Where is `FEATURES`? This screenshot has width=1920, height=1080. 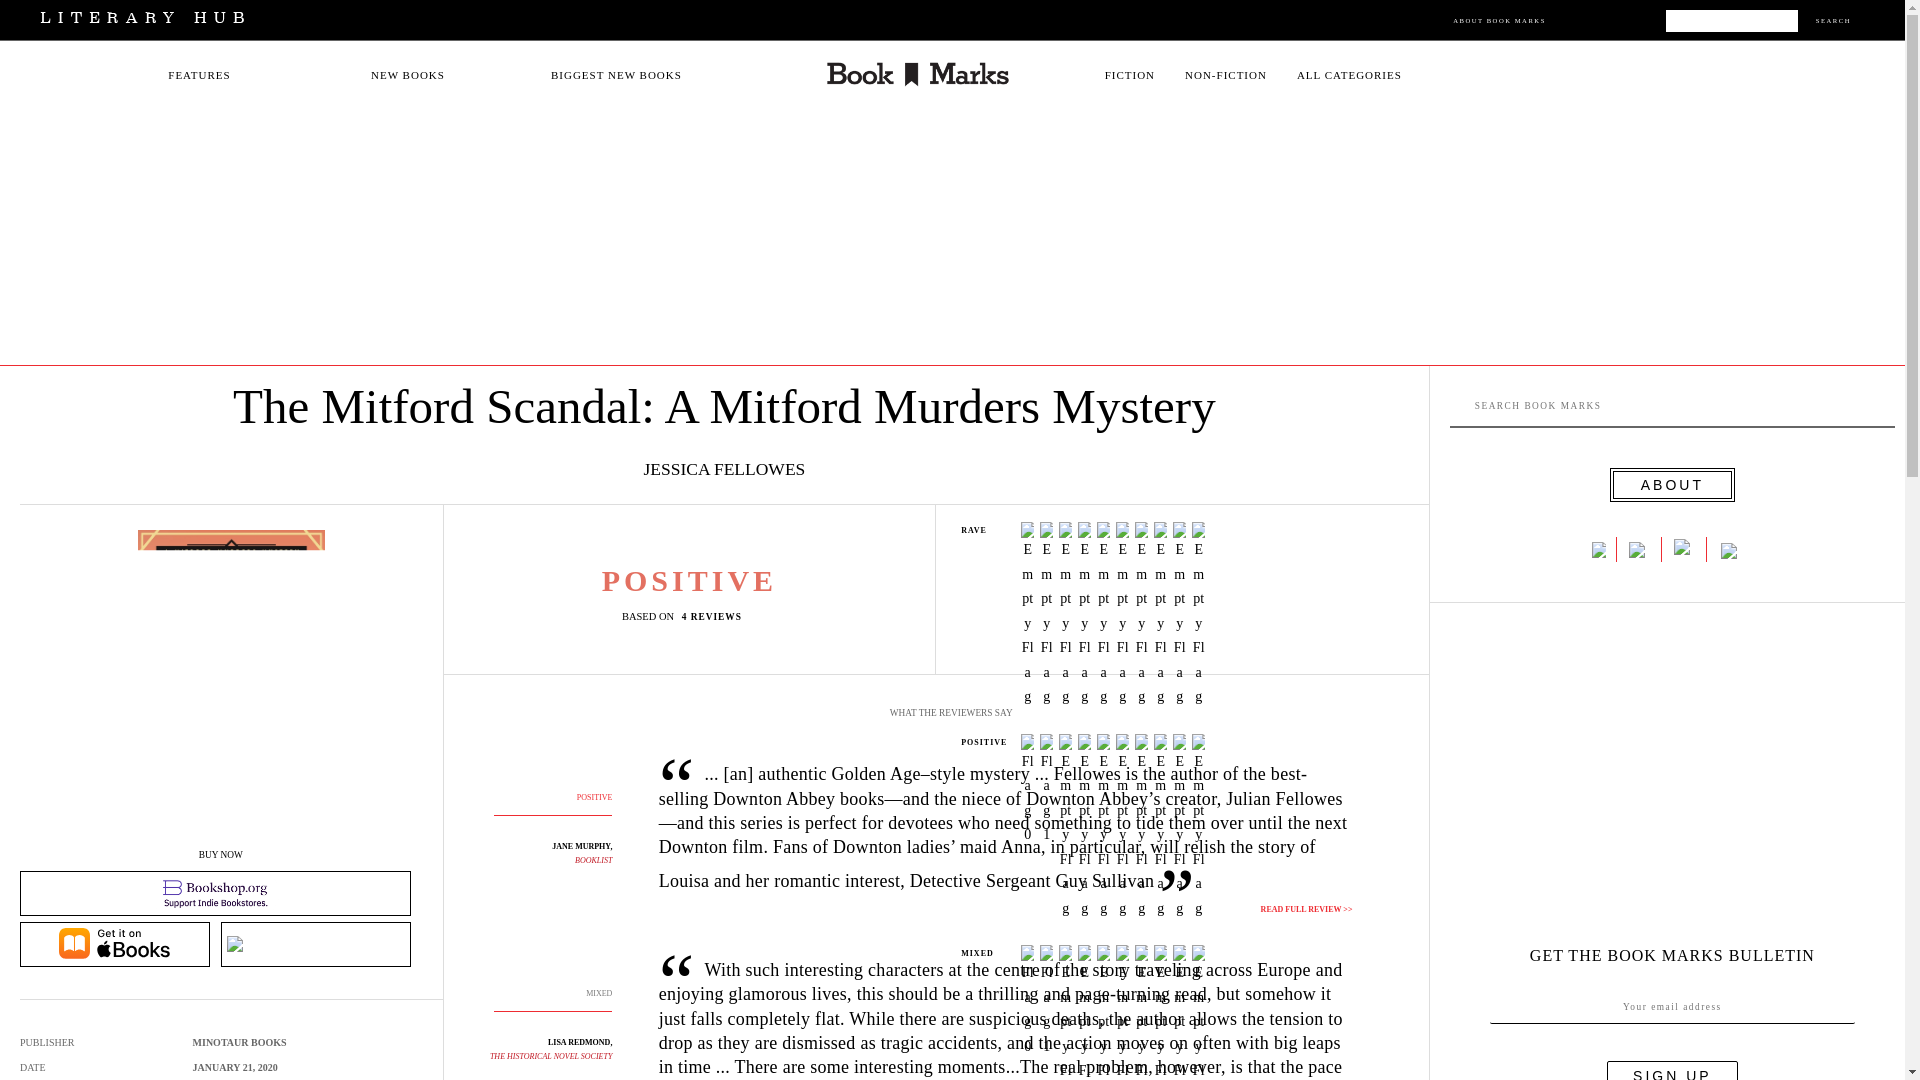
FEATURES is located at coordinates (199, 75).